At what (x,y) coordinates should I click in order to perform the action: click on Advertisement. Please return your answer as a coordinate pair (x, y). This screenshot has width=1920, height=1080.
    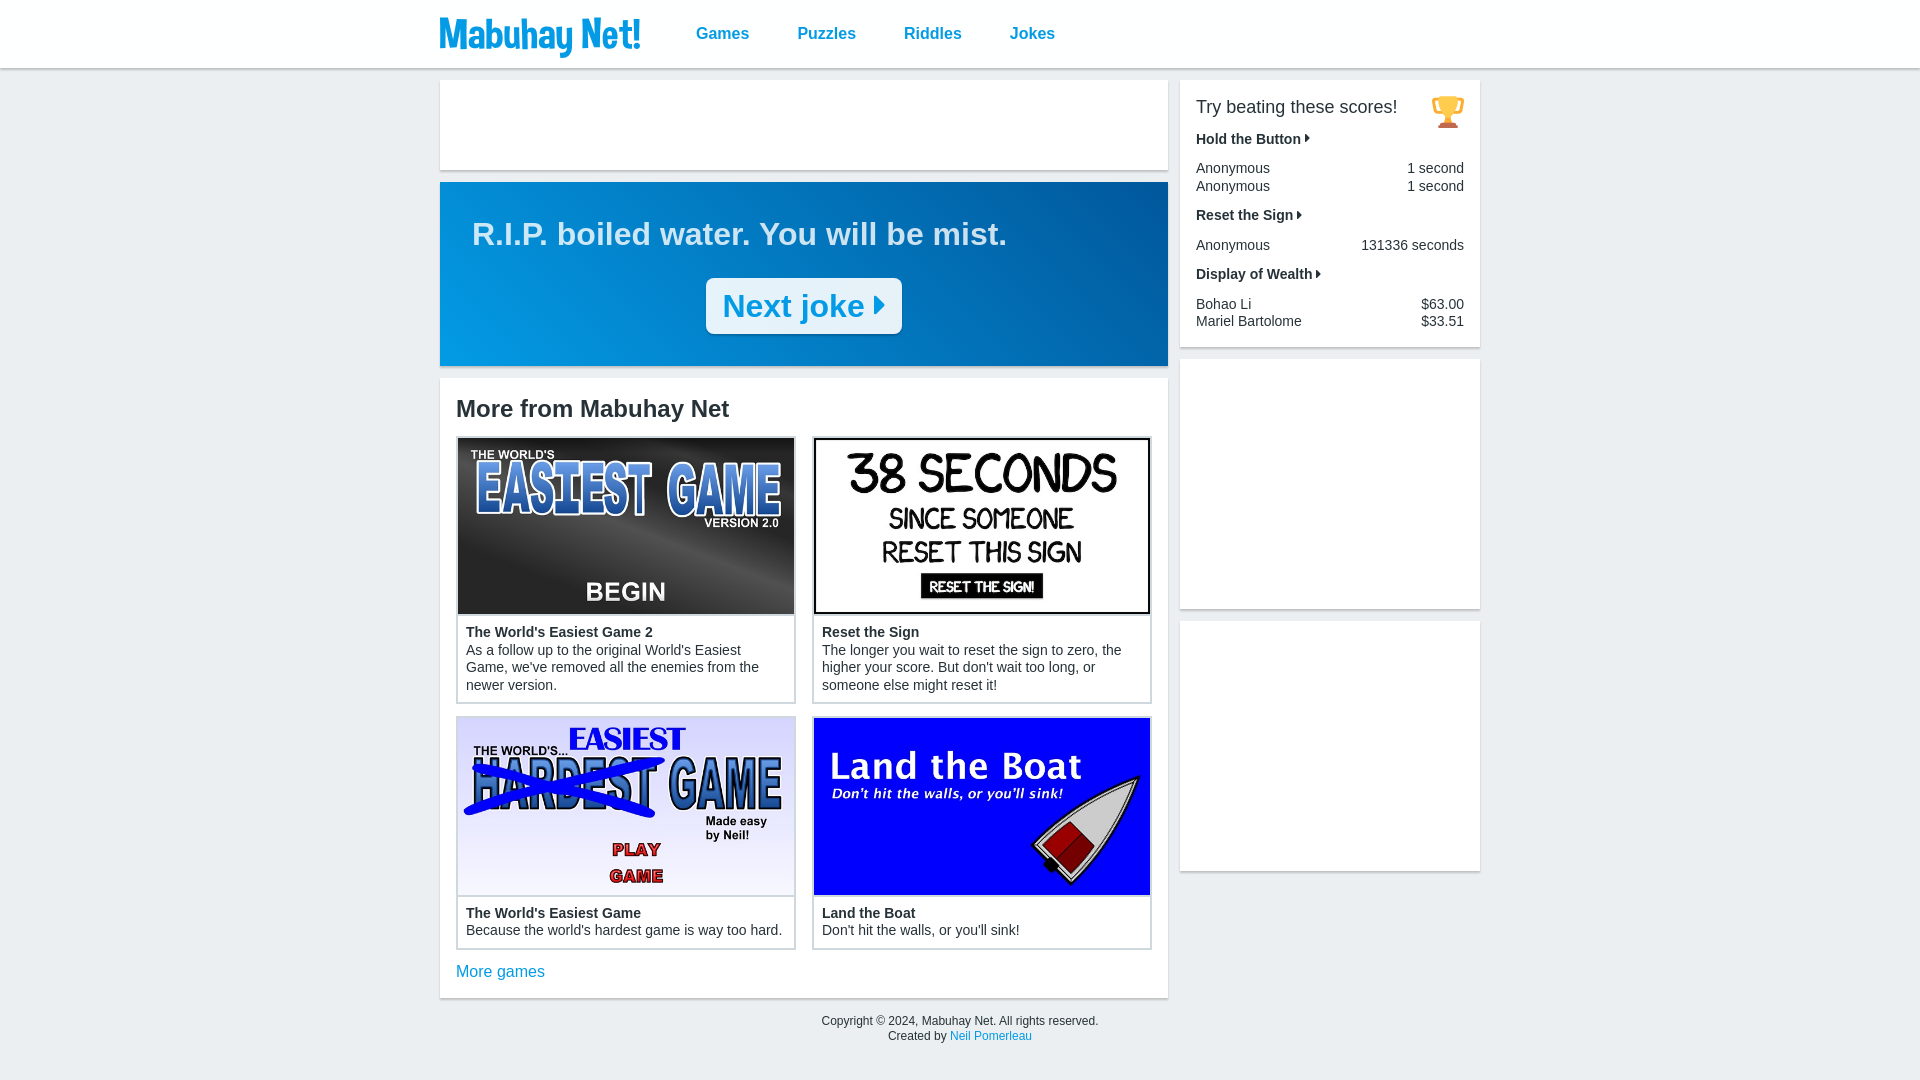
    Looking at the image, I should click on (1330, 744).